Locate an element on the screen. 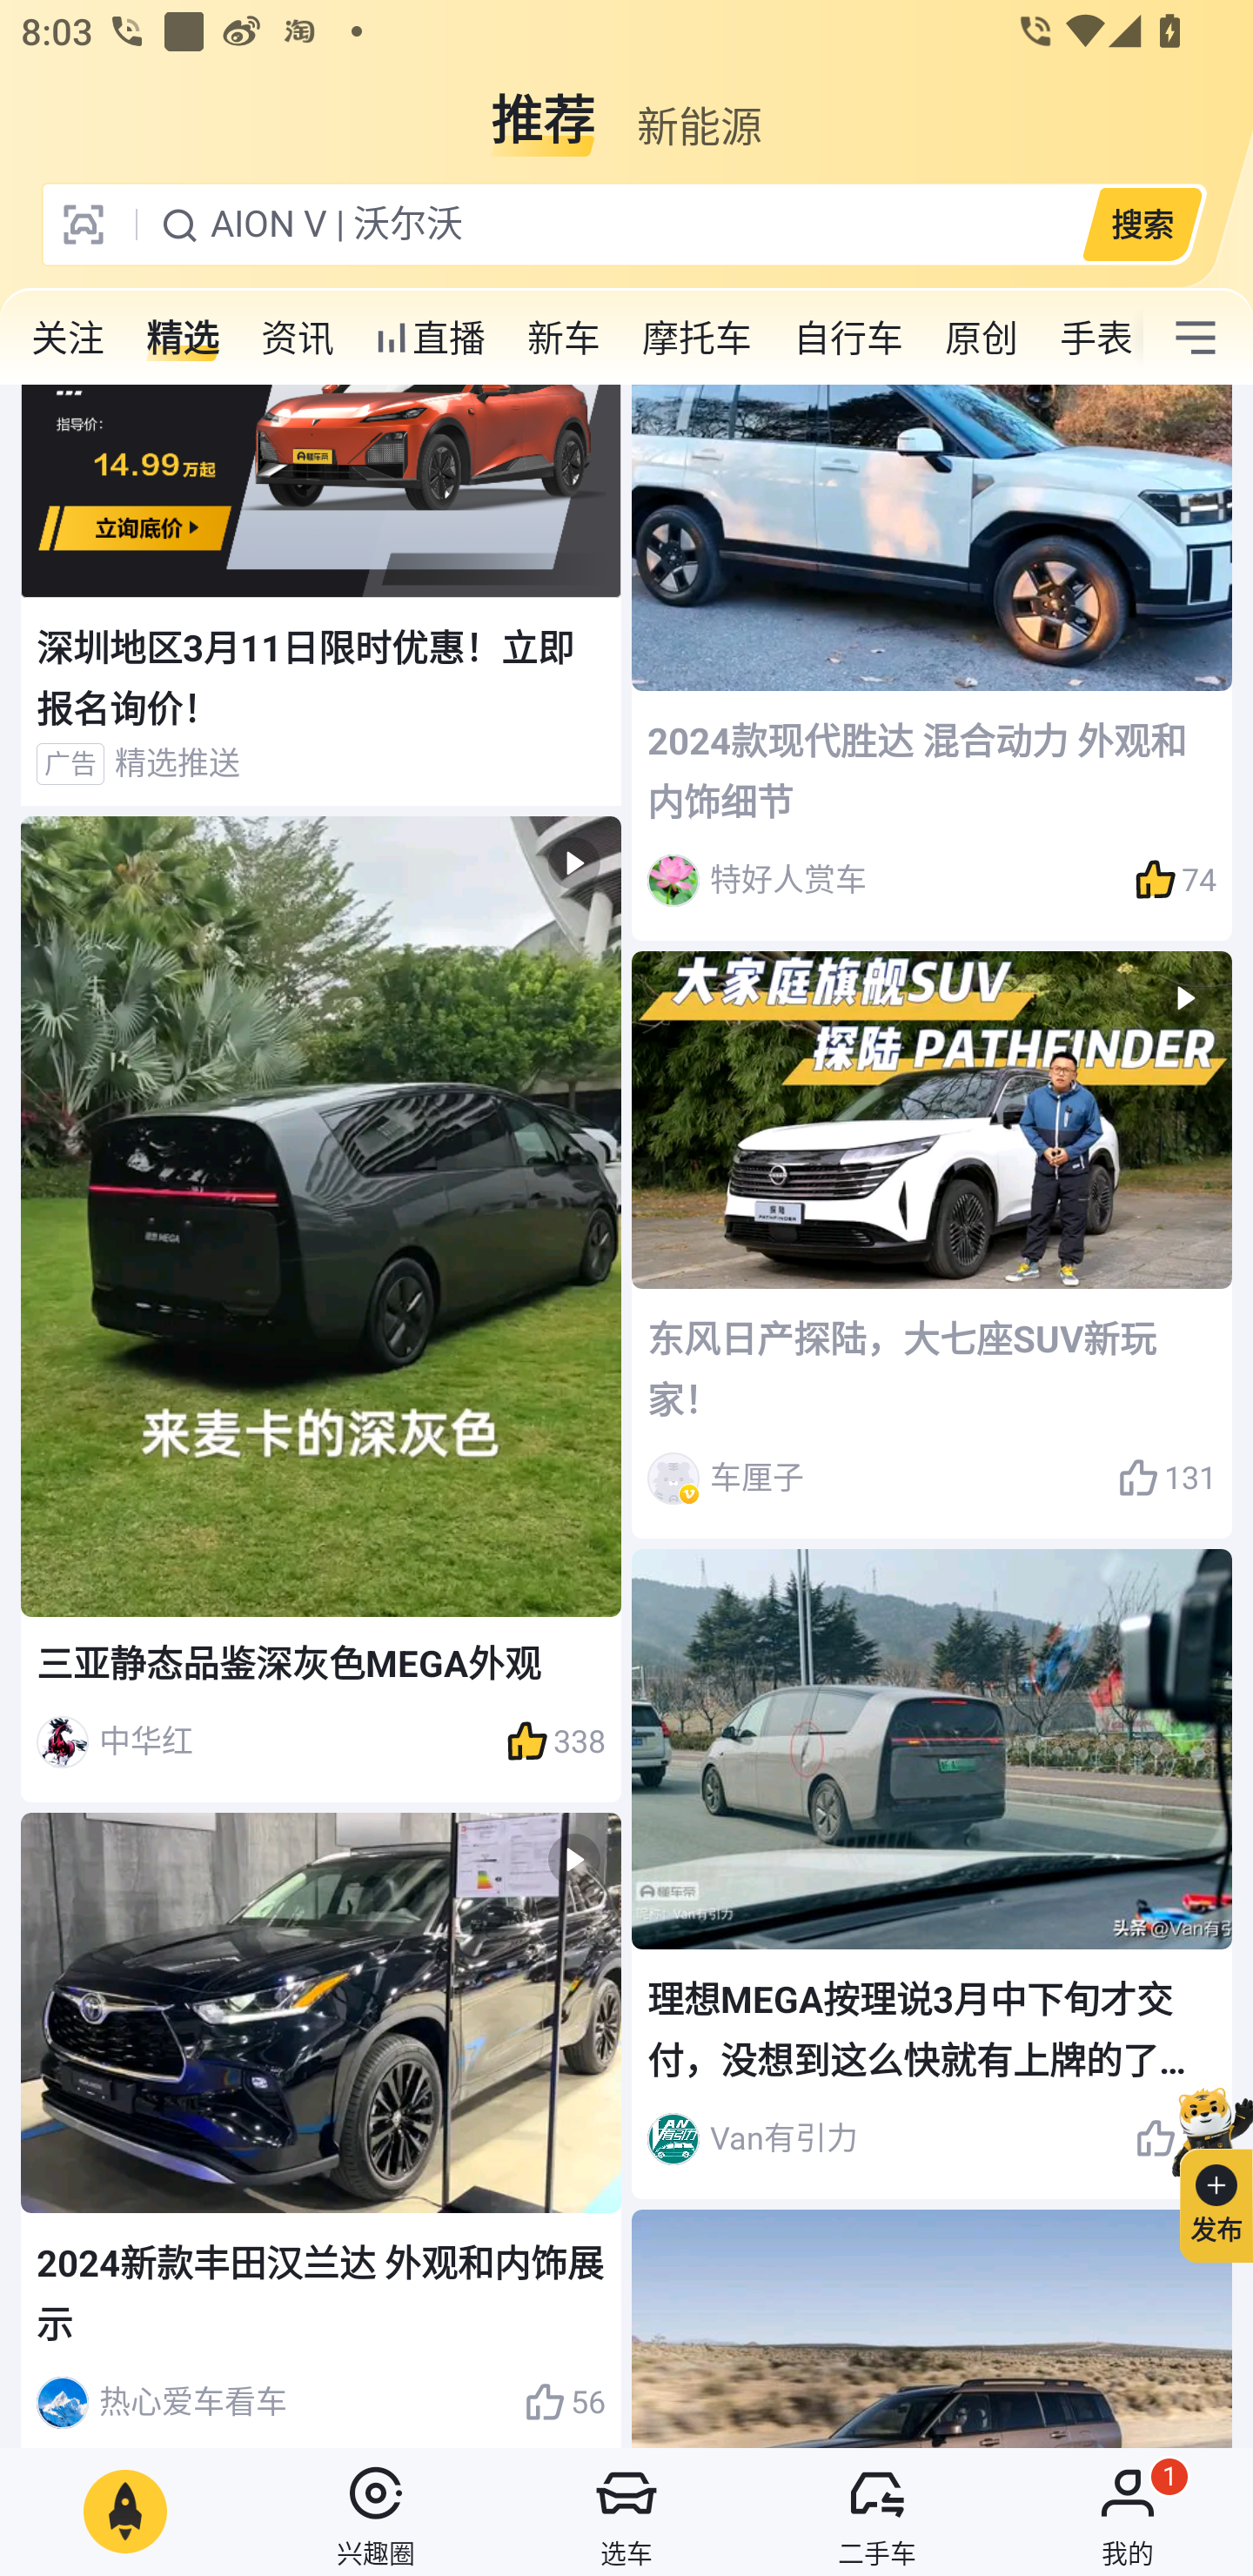 The height and width of the screenshot is (2576, 1253). 搜索 is located at coordinates (1142, 224).